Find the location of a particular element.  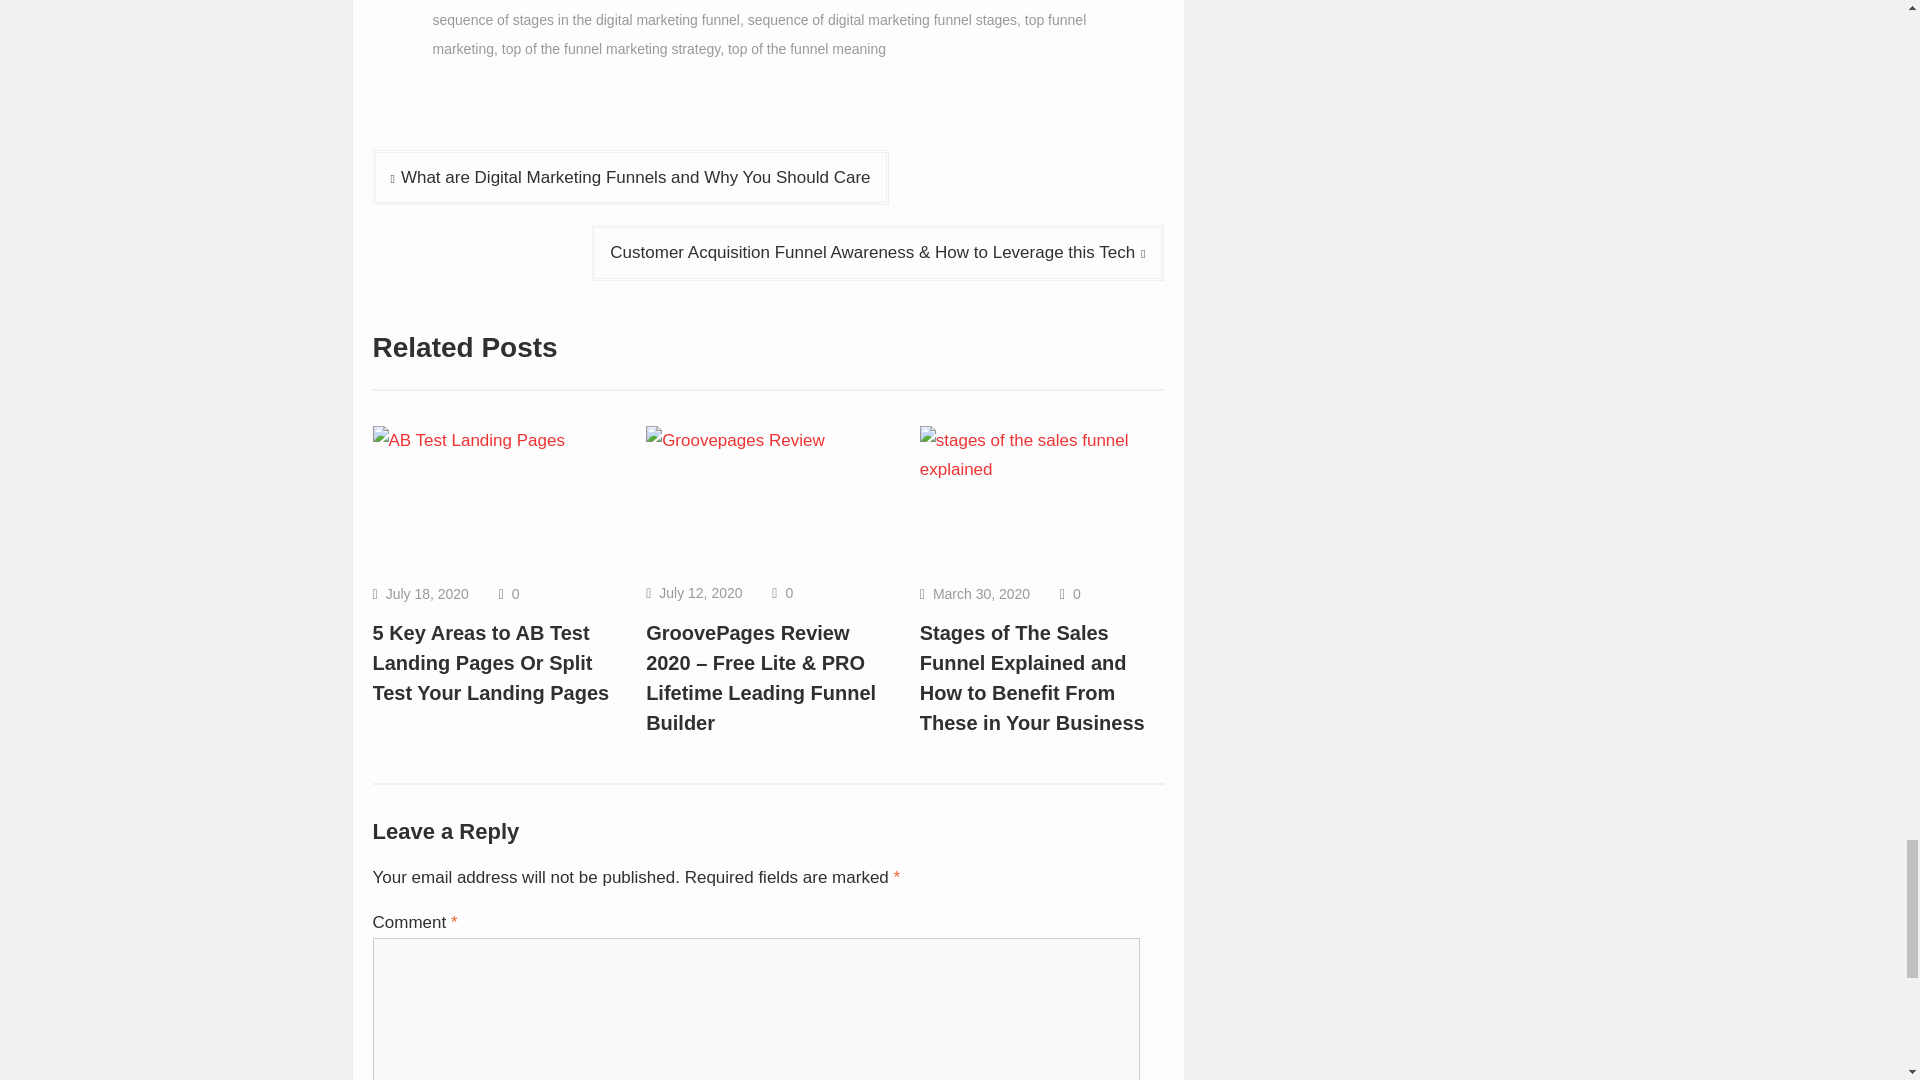

top of the funnel marketing strategy is located at coordinates (610, 49).